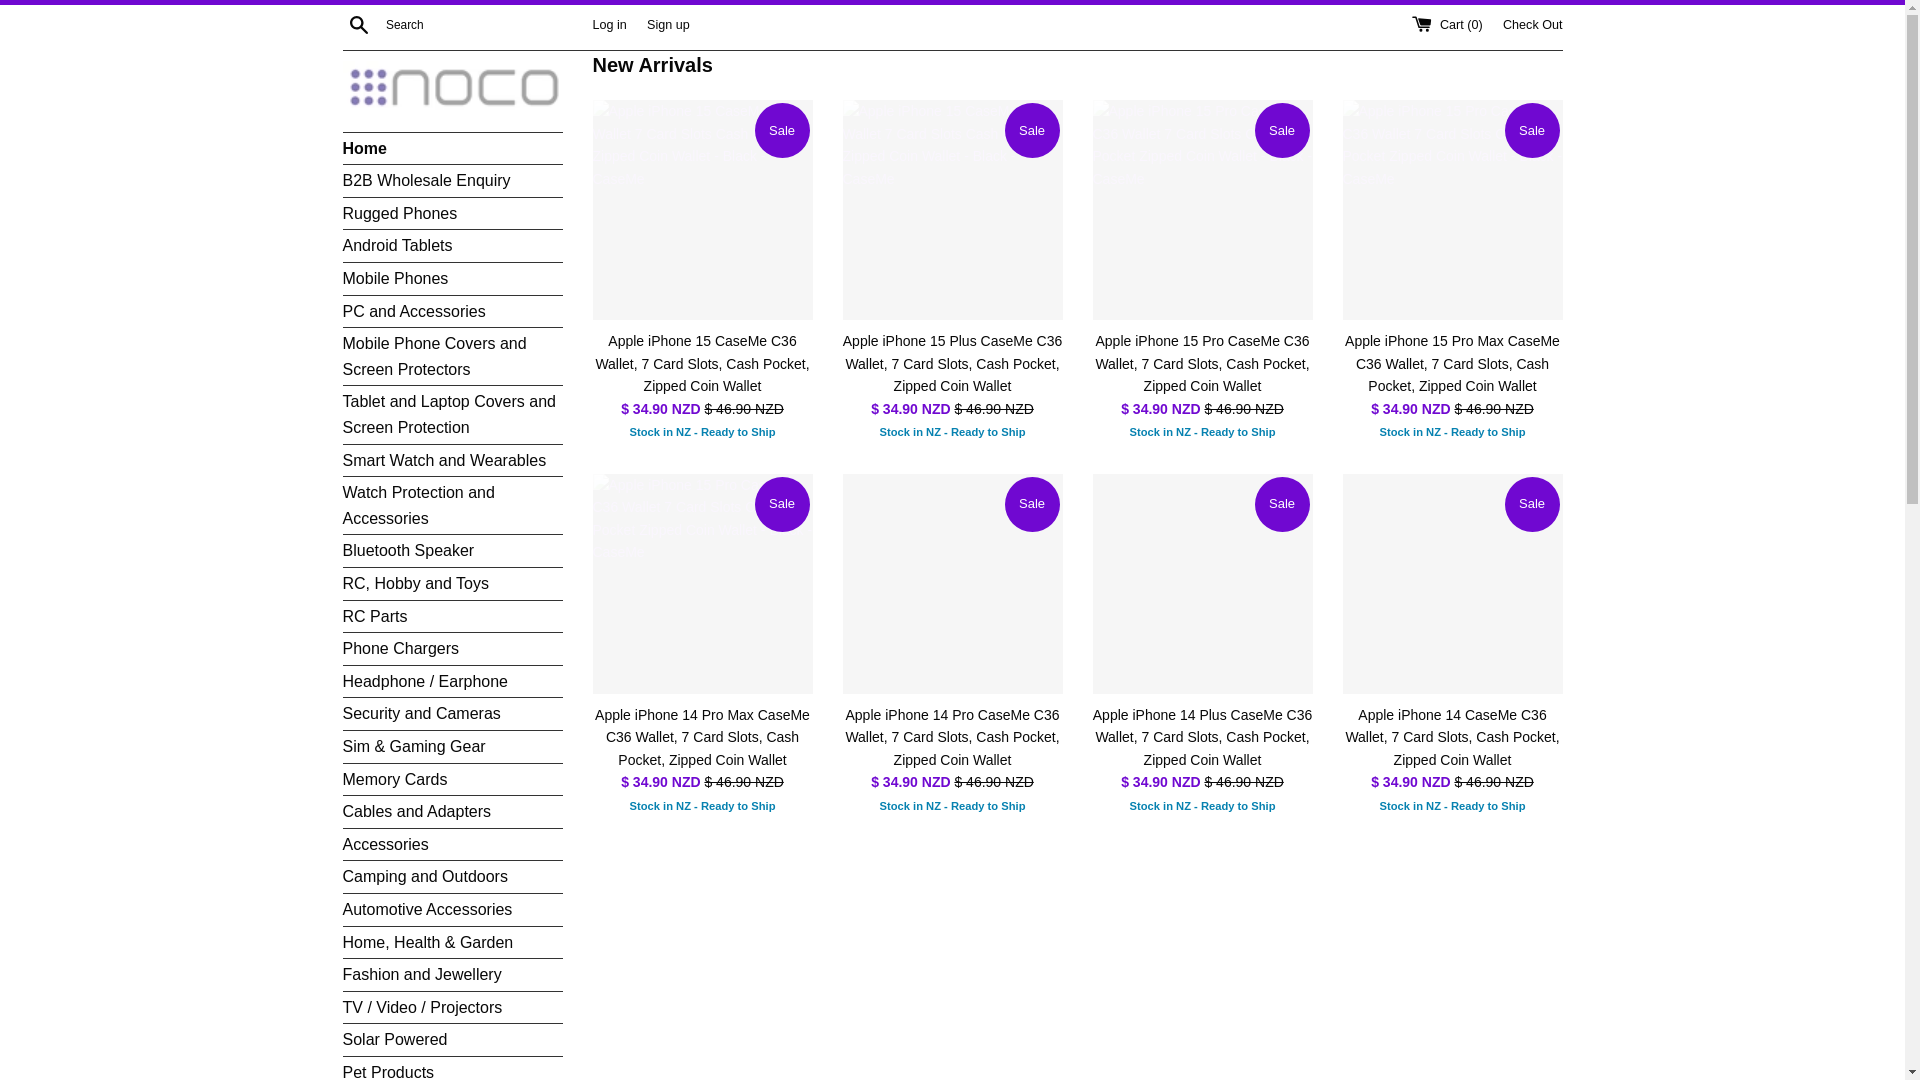 Image resolution: width=1920 pixels, height=1080 pixels. What do you see at coordinates (452, 148) in the screenshot?
I see `Home` at bounding box center [452, 148].